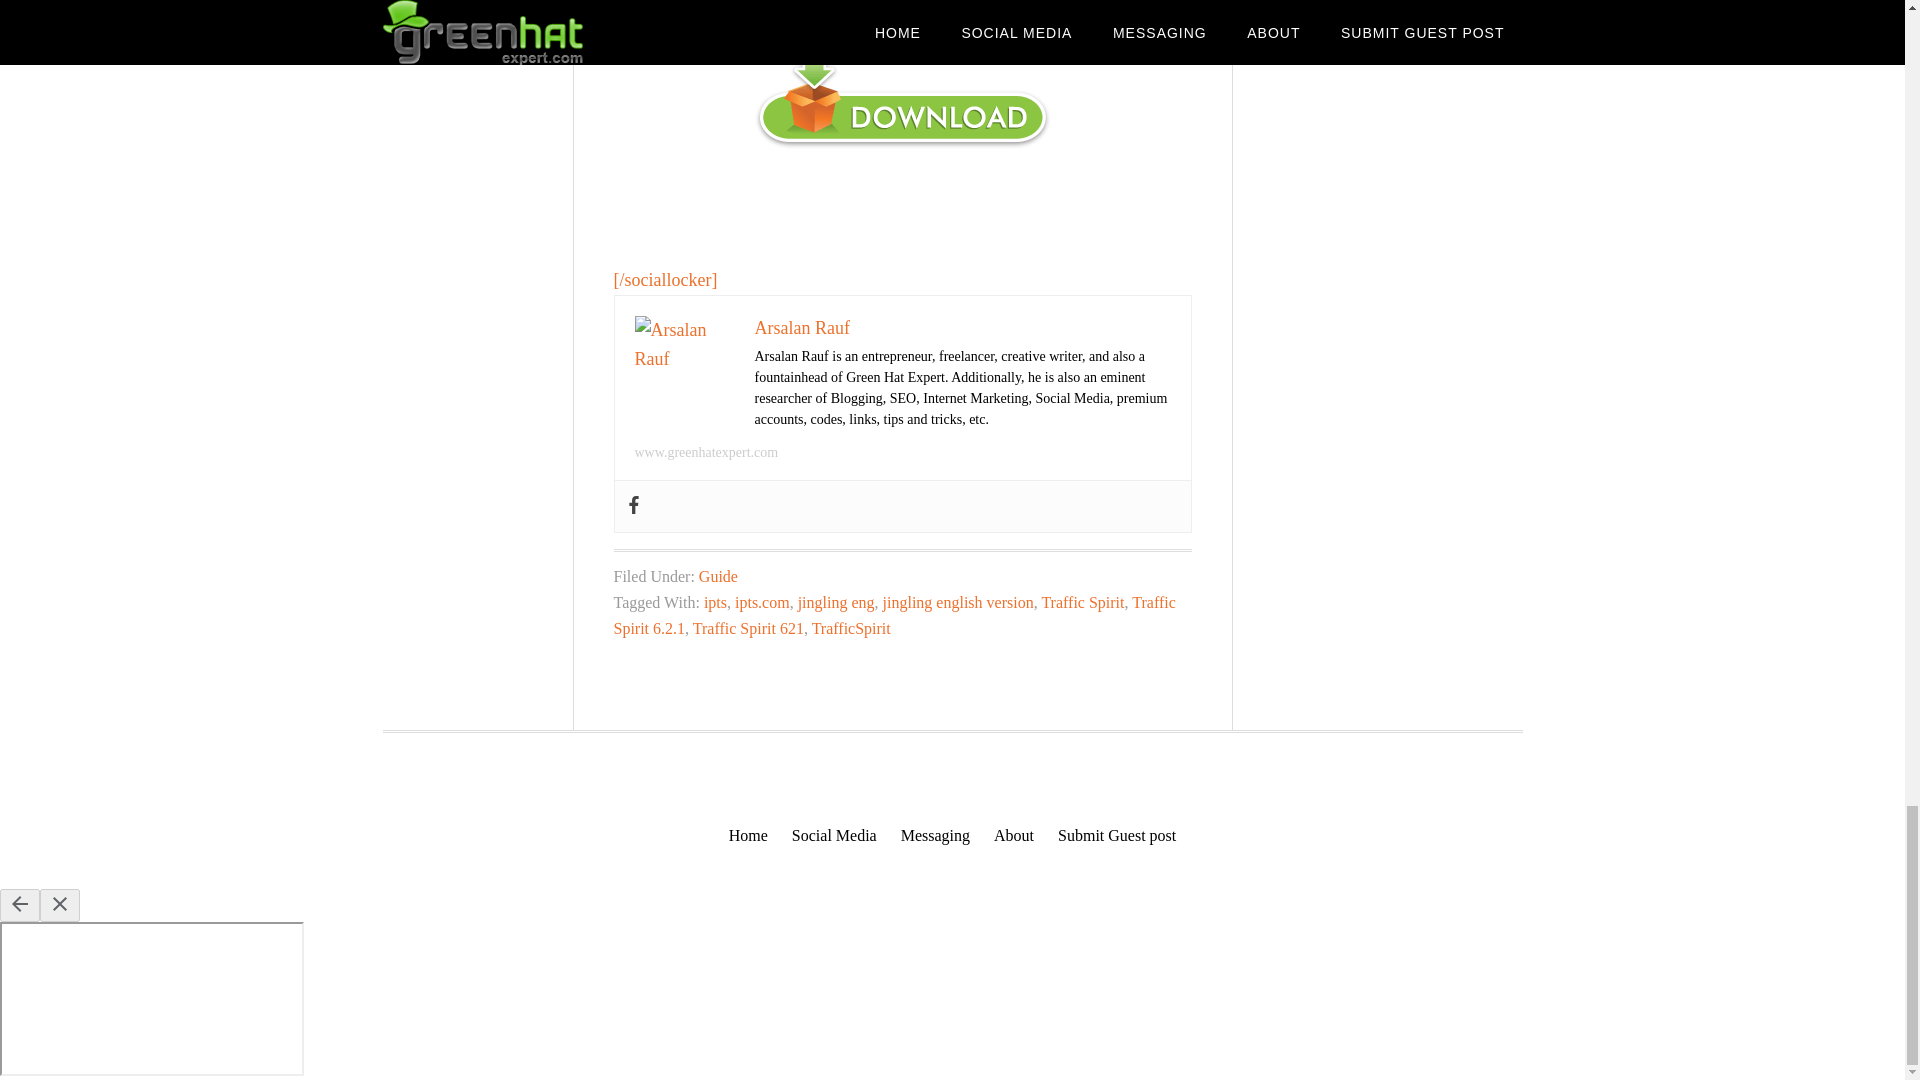 The height and width of the screenshot is (1080, 1920). Describe the element at coordinates (894, 616) in the screenshot. I see `Traffic Spirit 6.2.1` at that location.